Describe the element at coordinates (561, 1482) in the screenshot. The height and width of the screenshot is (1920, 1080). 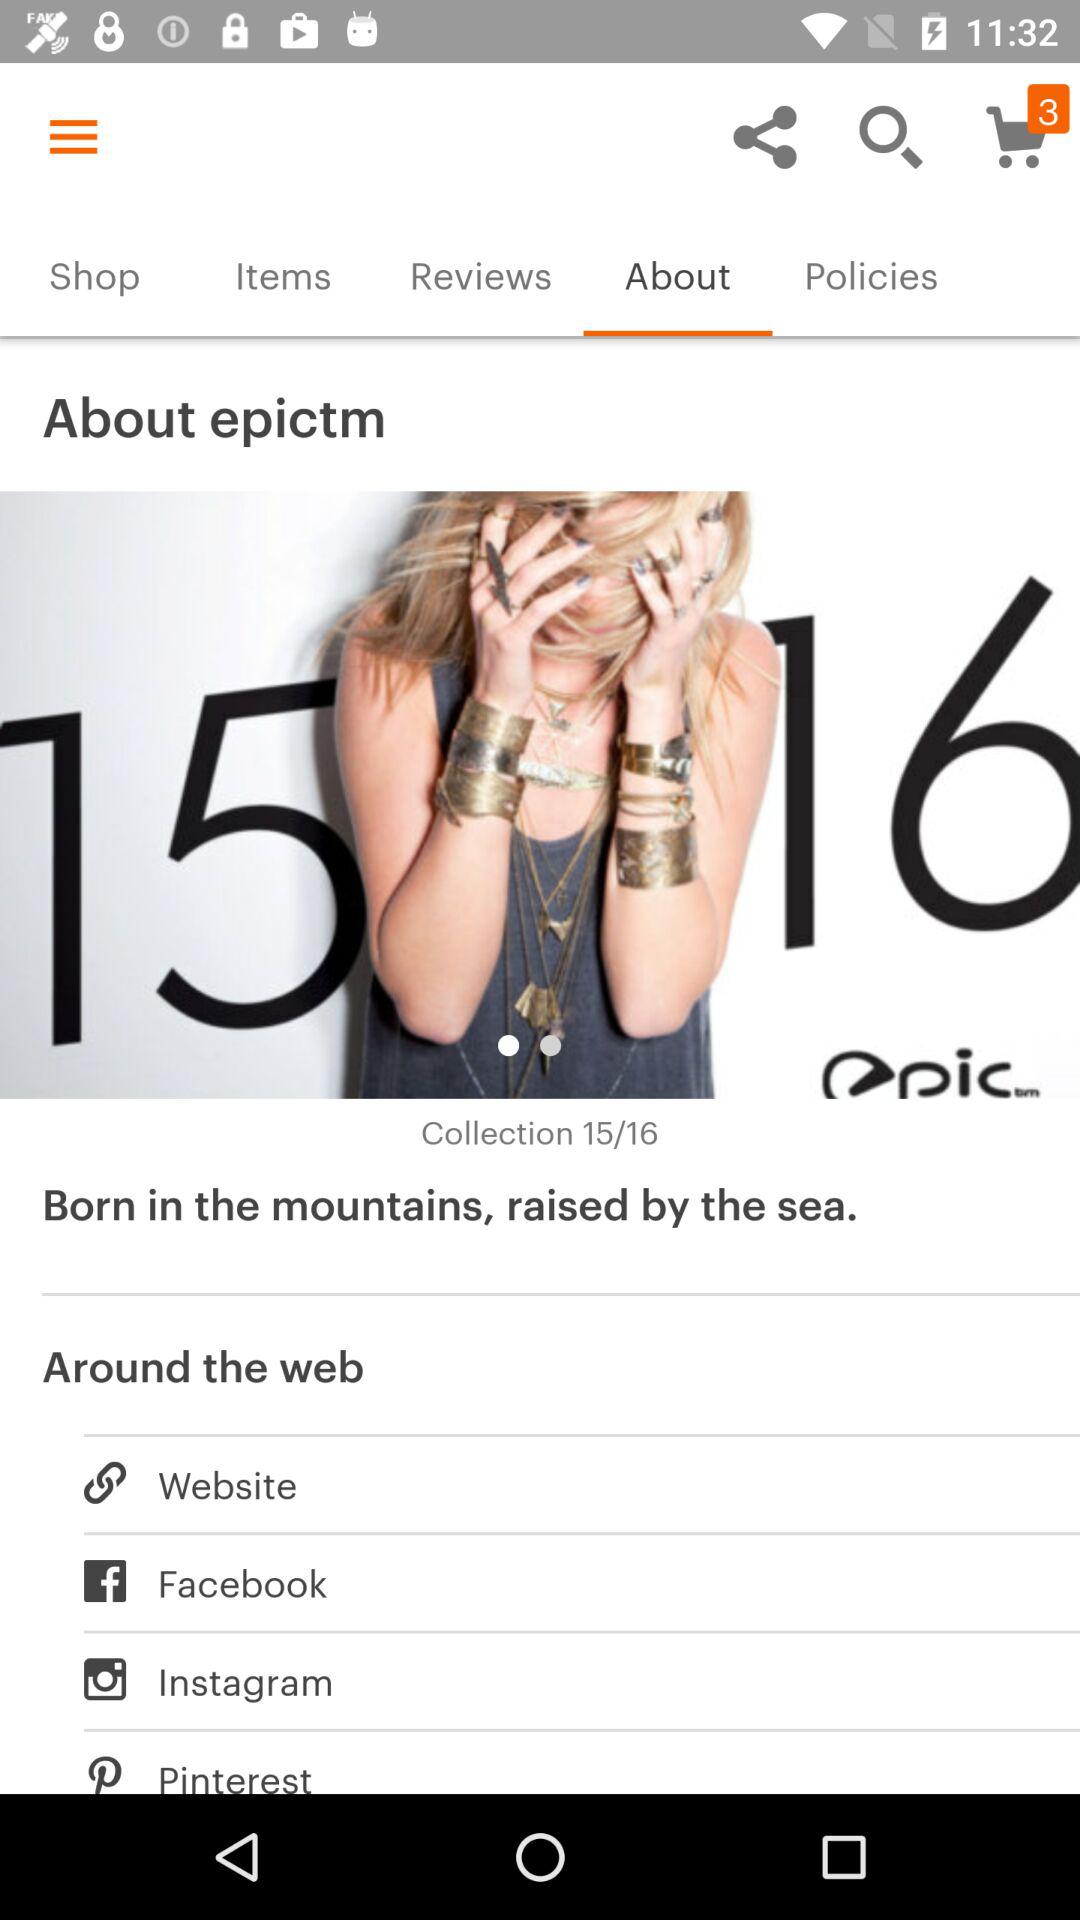
I see `turn off the icon below around the web` at that location.